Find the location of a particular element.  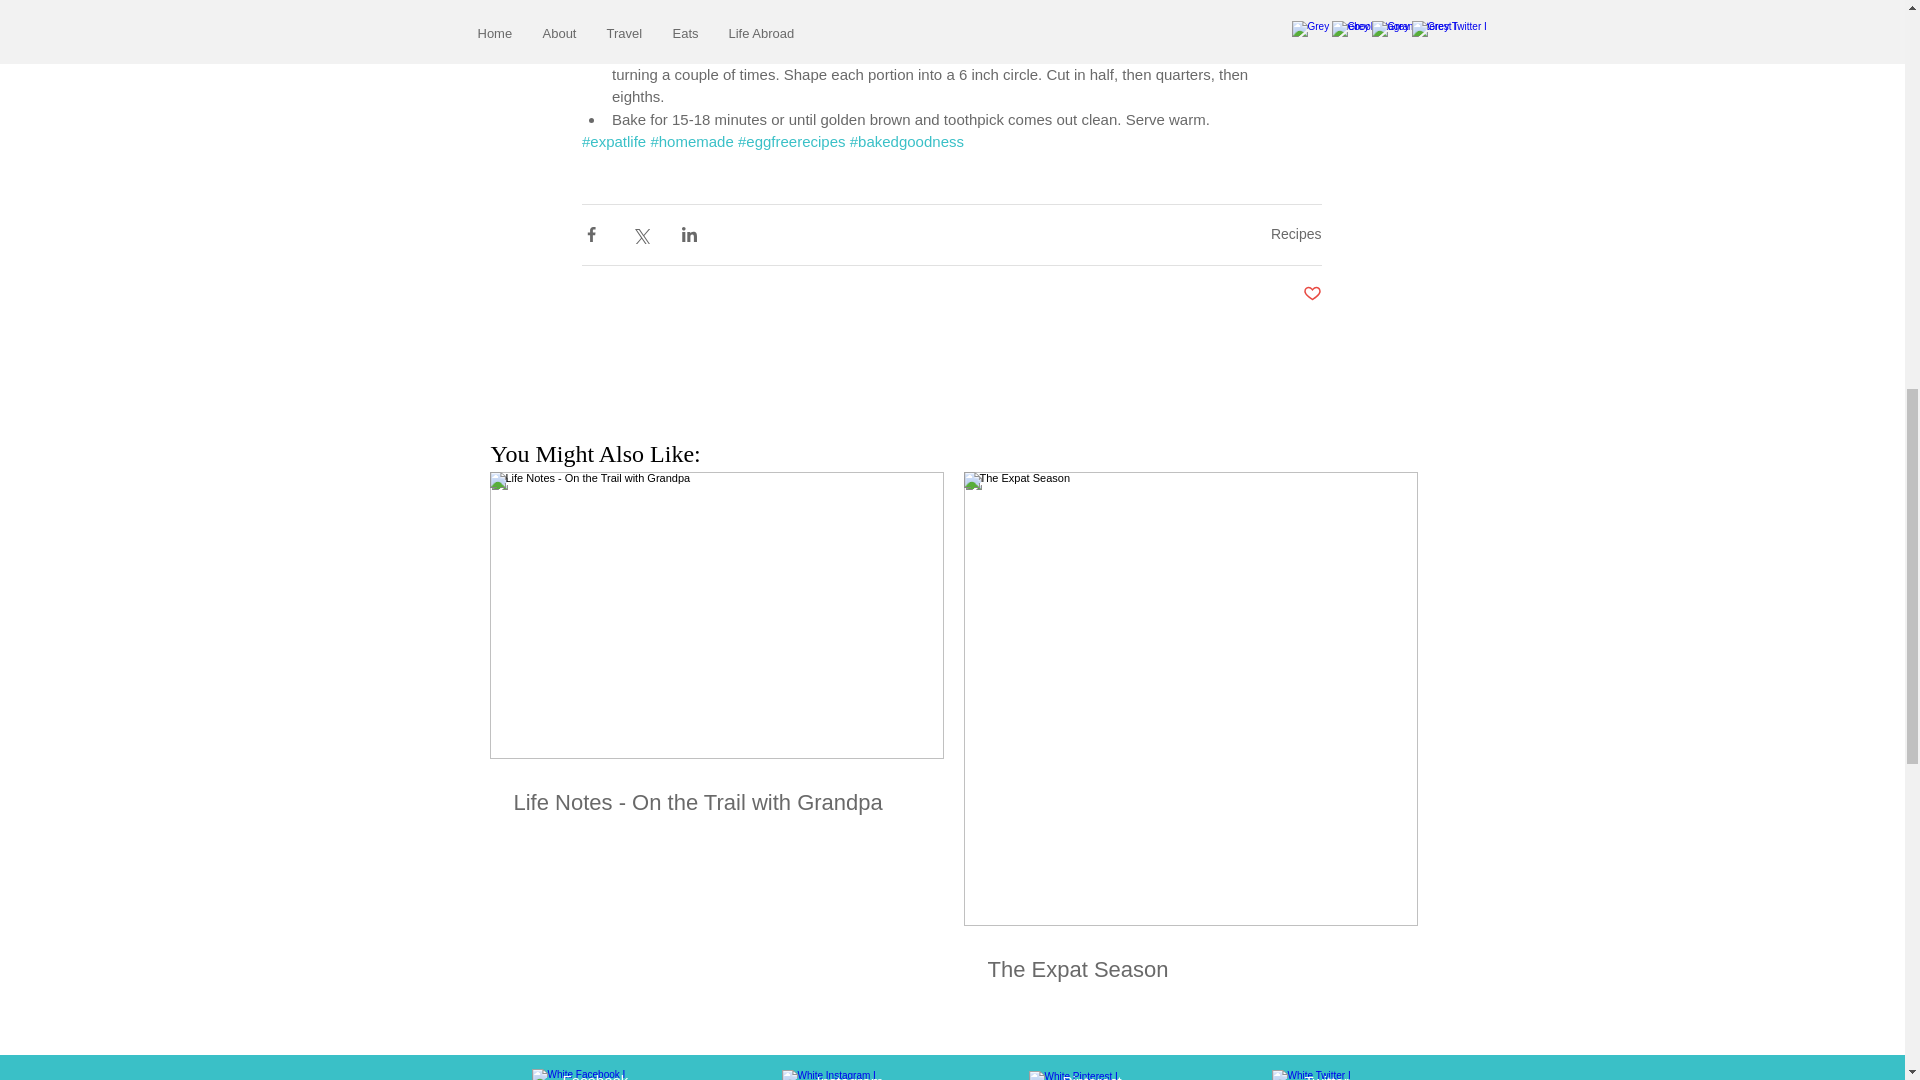

Twitter is located at coordinates (1325, 1076).